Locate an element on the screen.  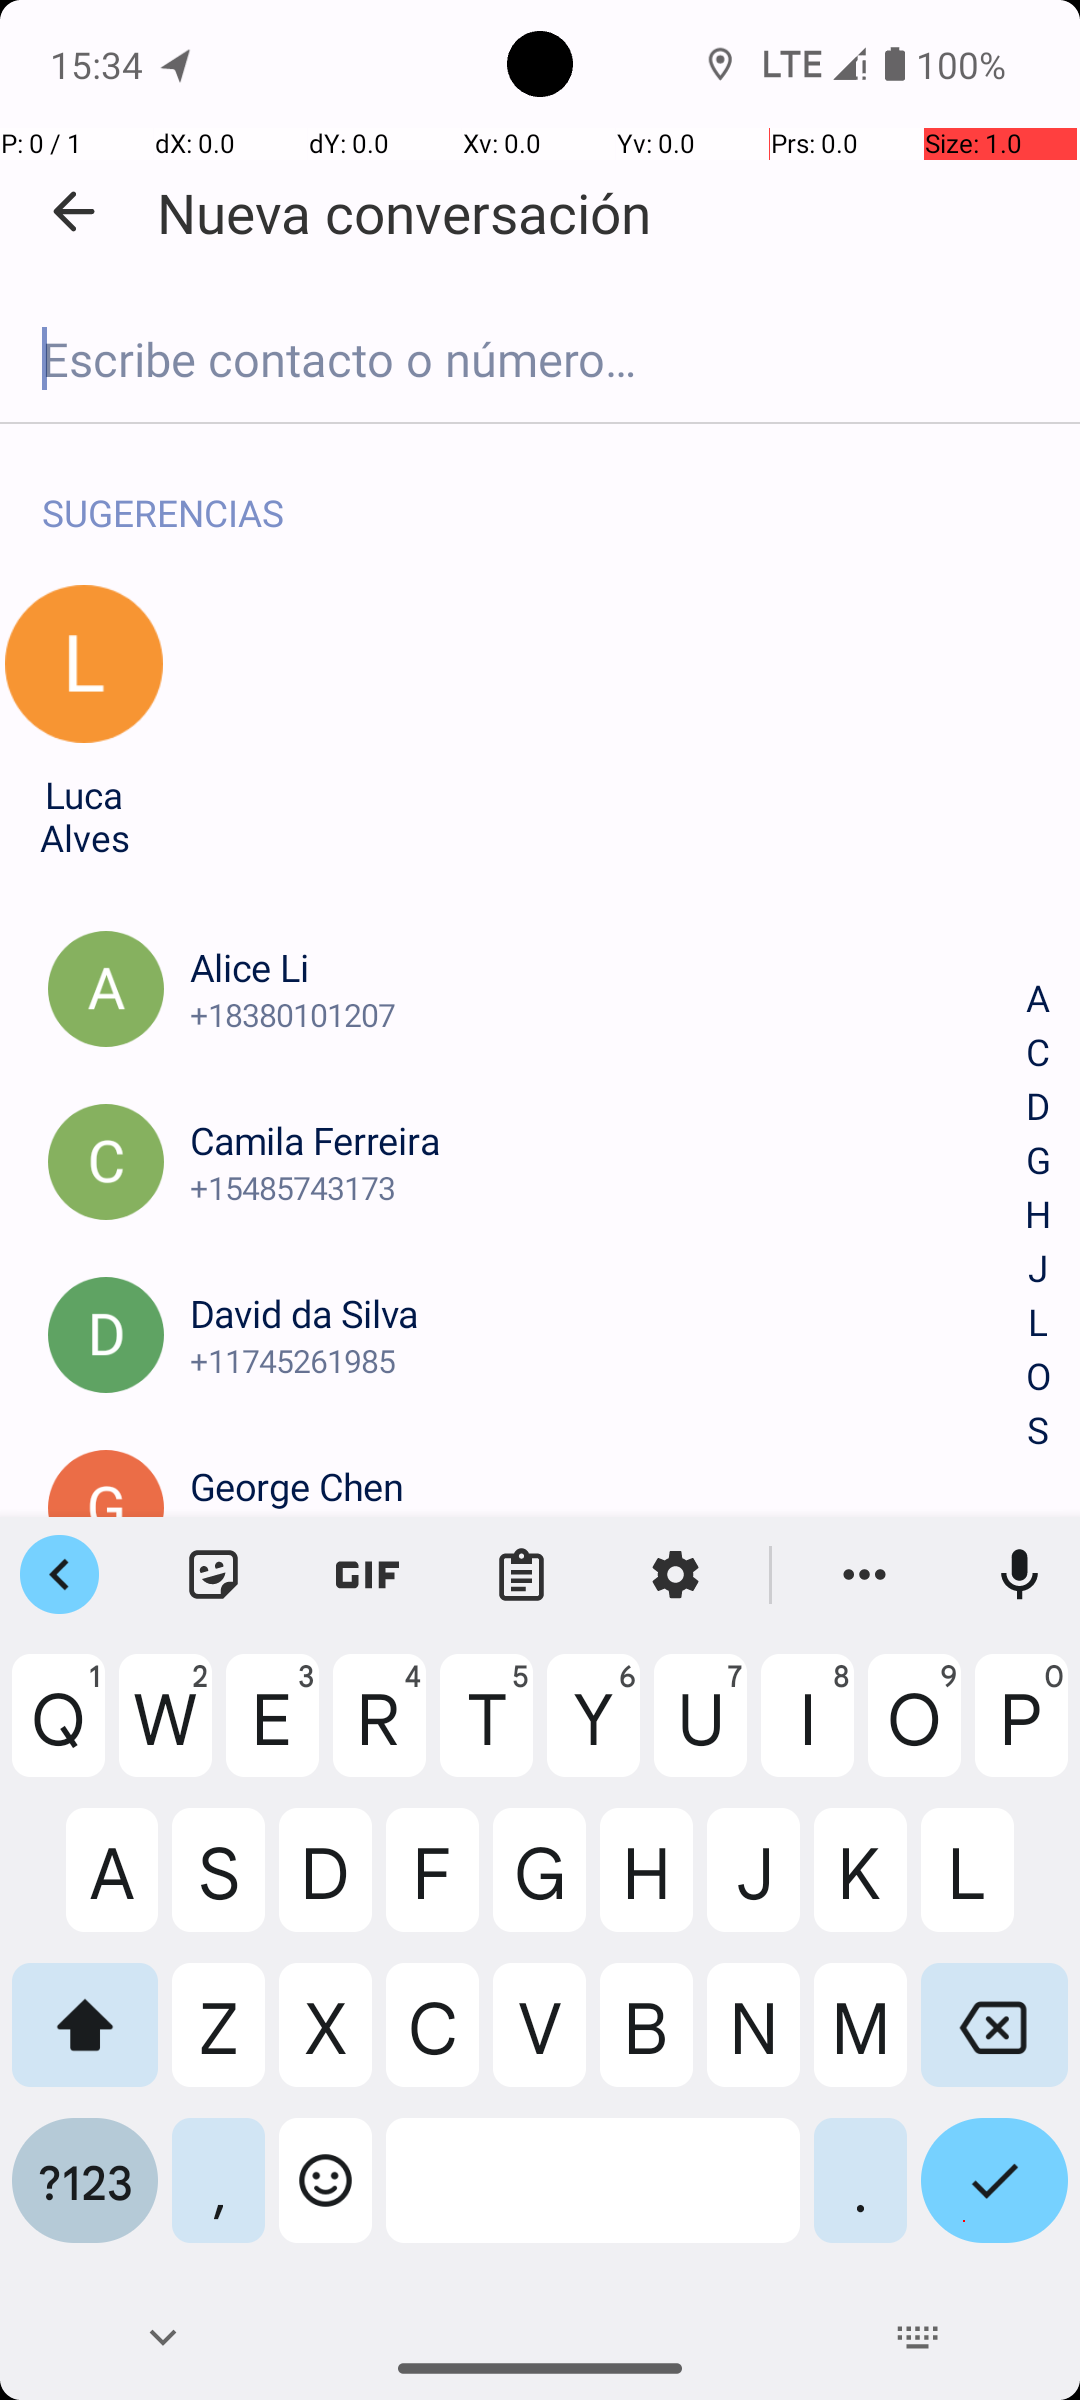
+11745261985 is located at coordinates (608, 1360).